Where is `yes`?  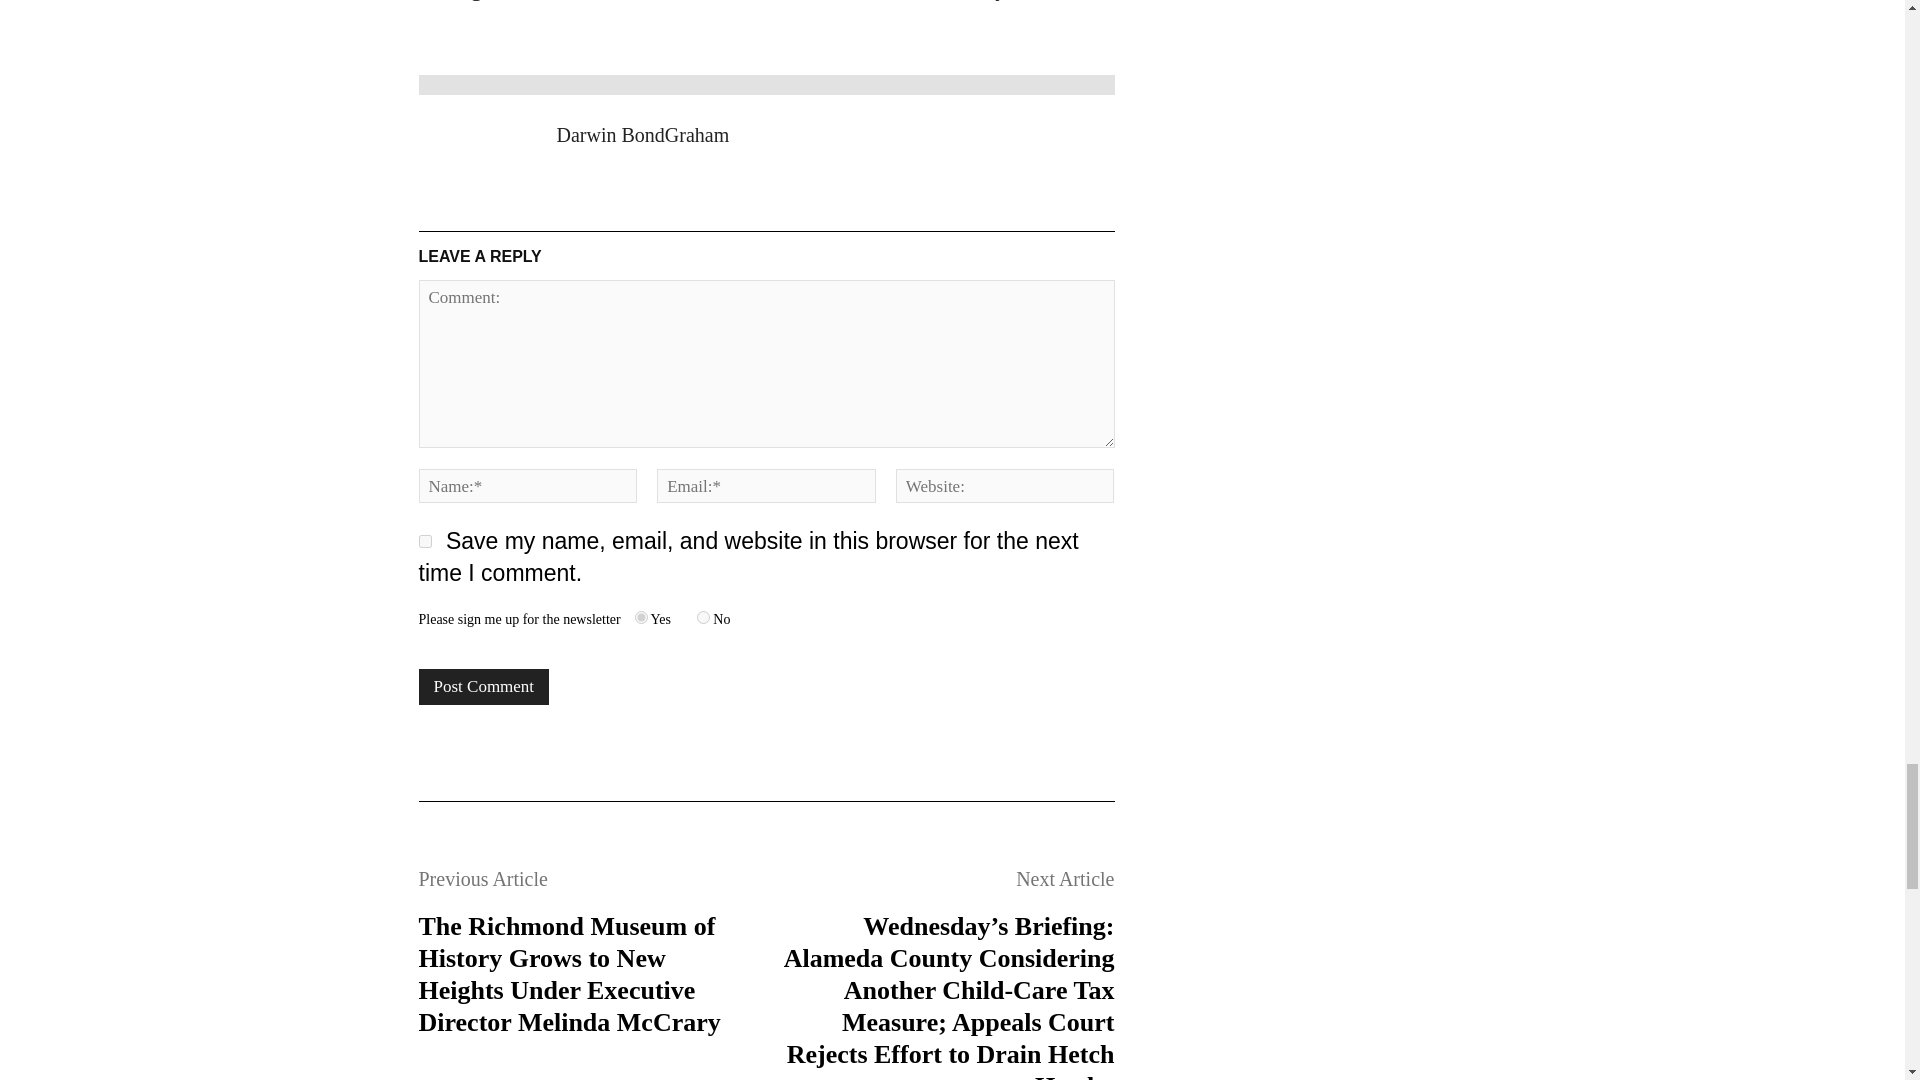 yes is located at coordinates (424, 540).